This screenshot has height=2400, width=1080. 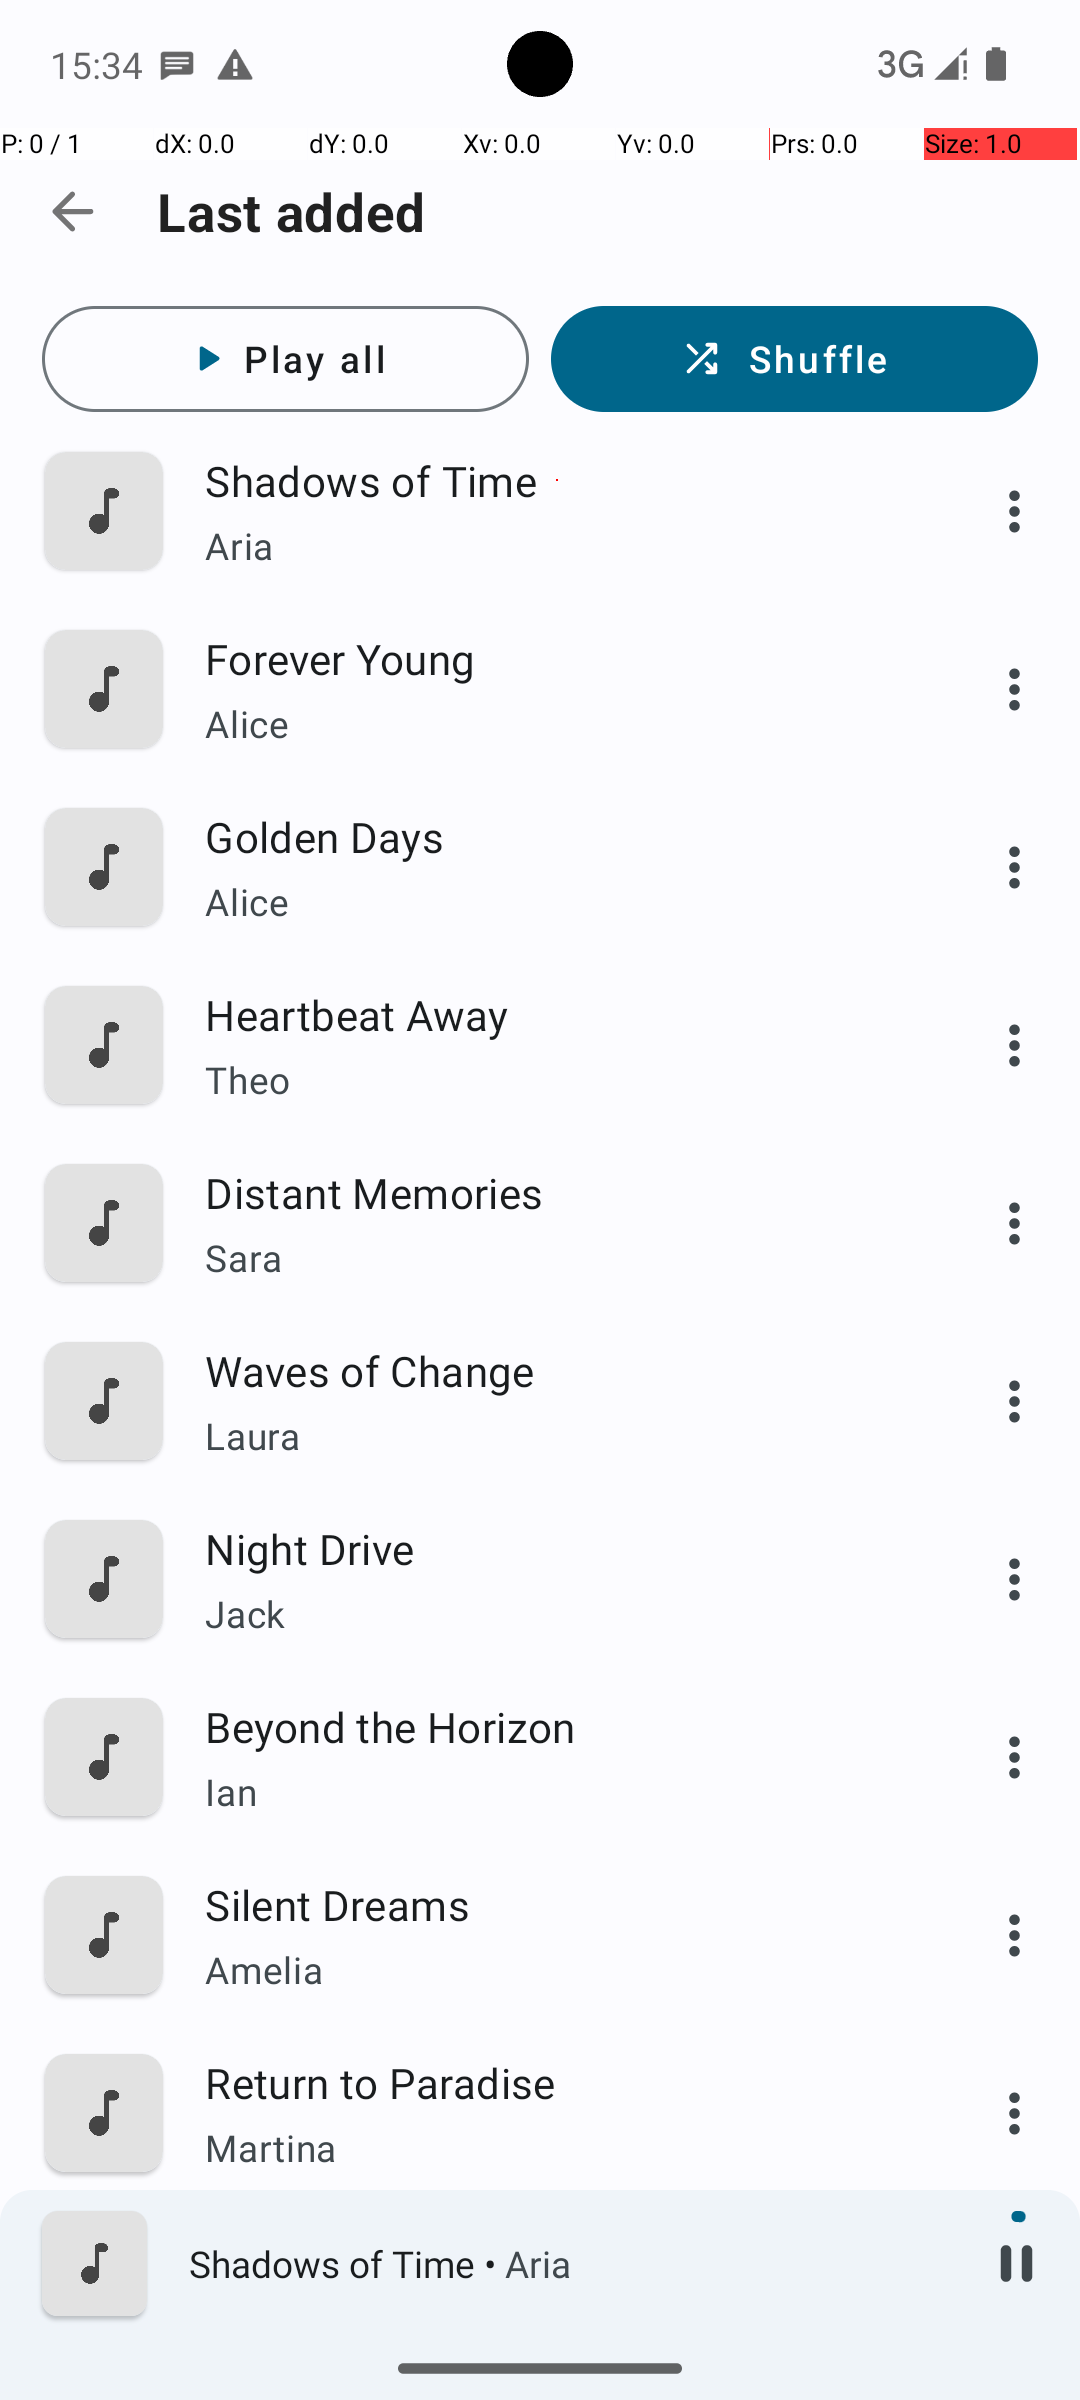 What do you see at coordinates (557, 1792) in the screenshot?
I see `Ian` at bounding box center [557, 1792].